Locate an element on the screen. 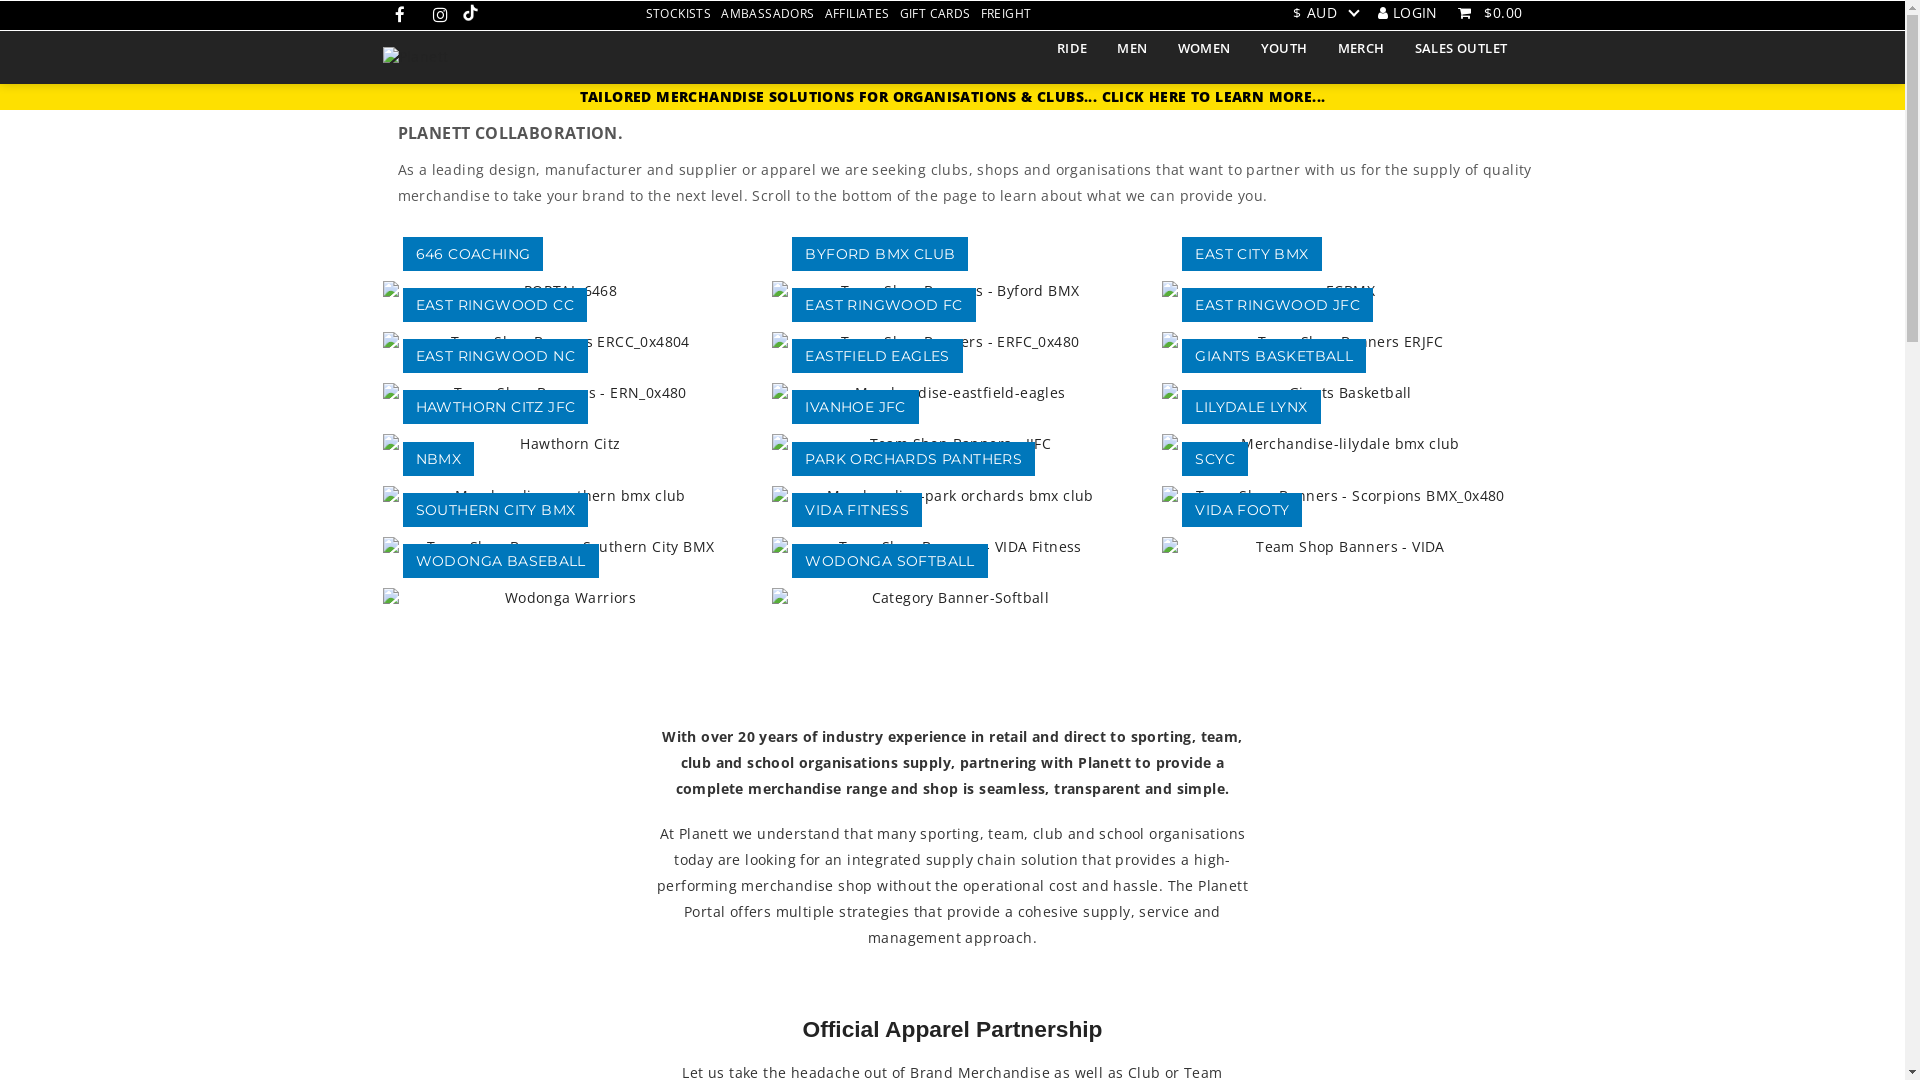  SOUTHERN CITY BMX is located at coordinates (495, 510).